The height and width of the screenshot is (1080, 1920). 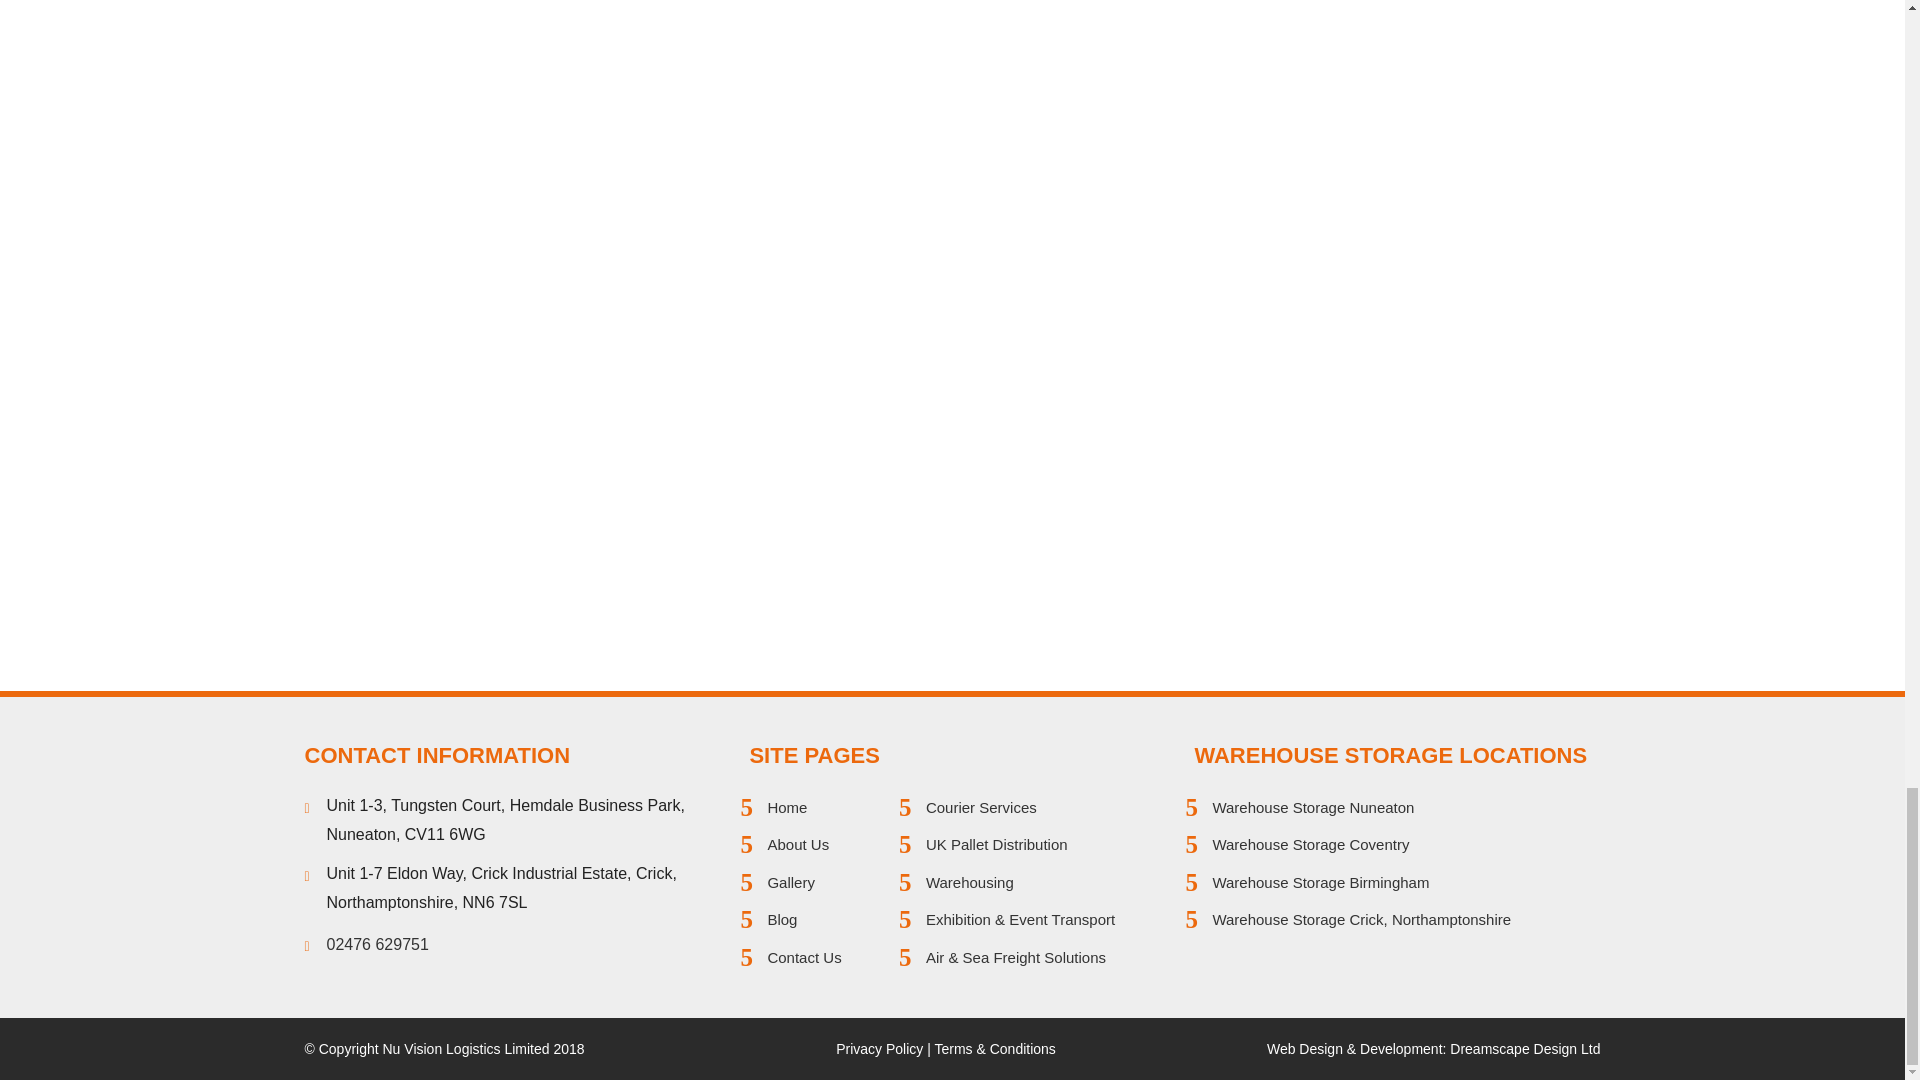 I want to click on Courier Services, so click(x=980, y=808).